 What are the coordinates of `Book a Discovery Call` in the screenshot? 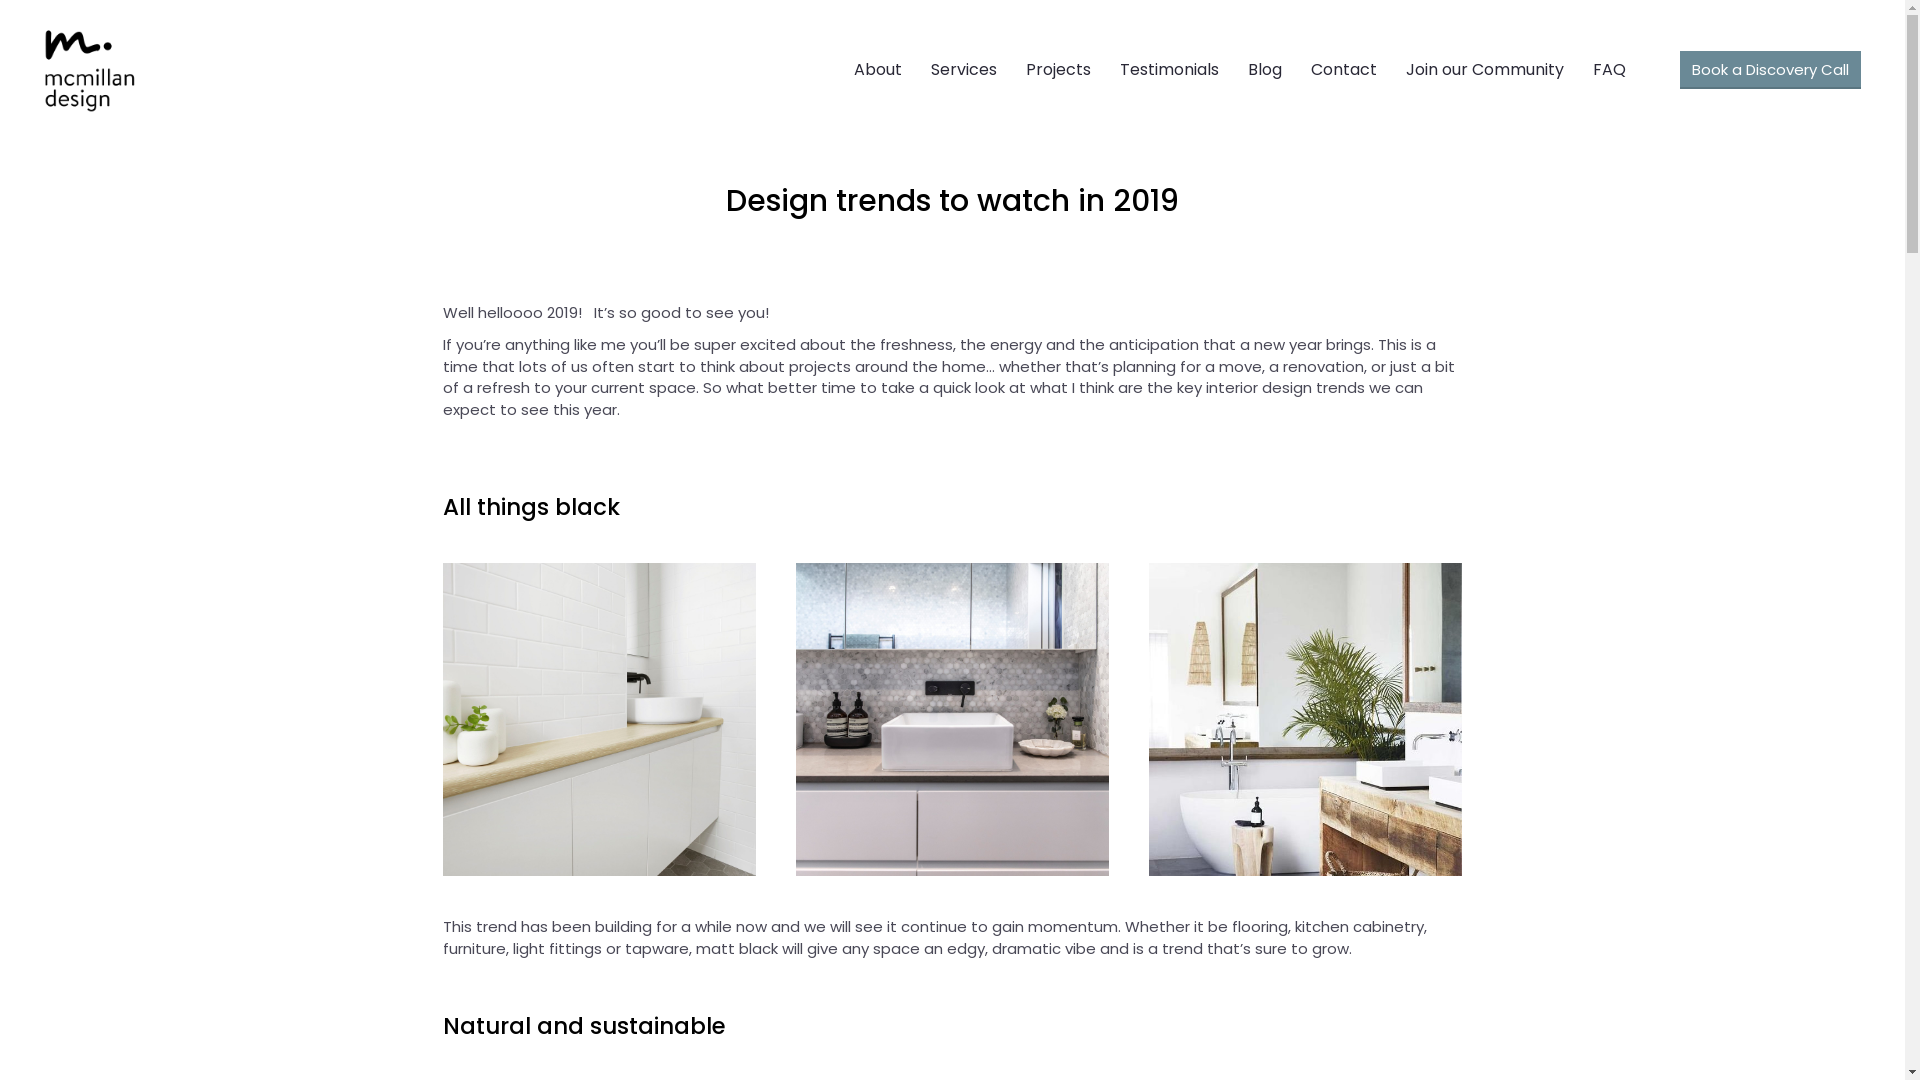 It's located at (1770, 70).